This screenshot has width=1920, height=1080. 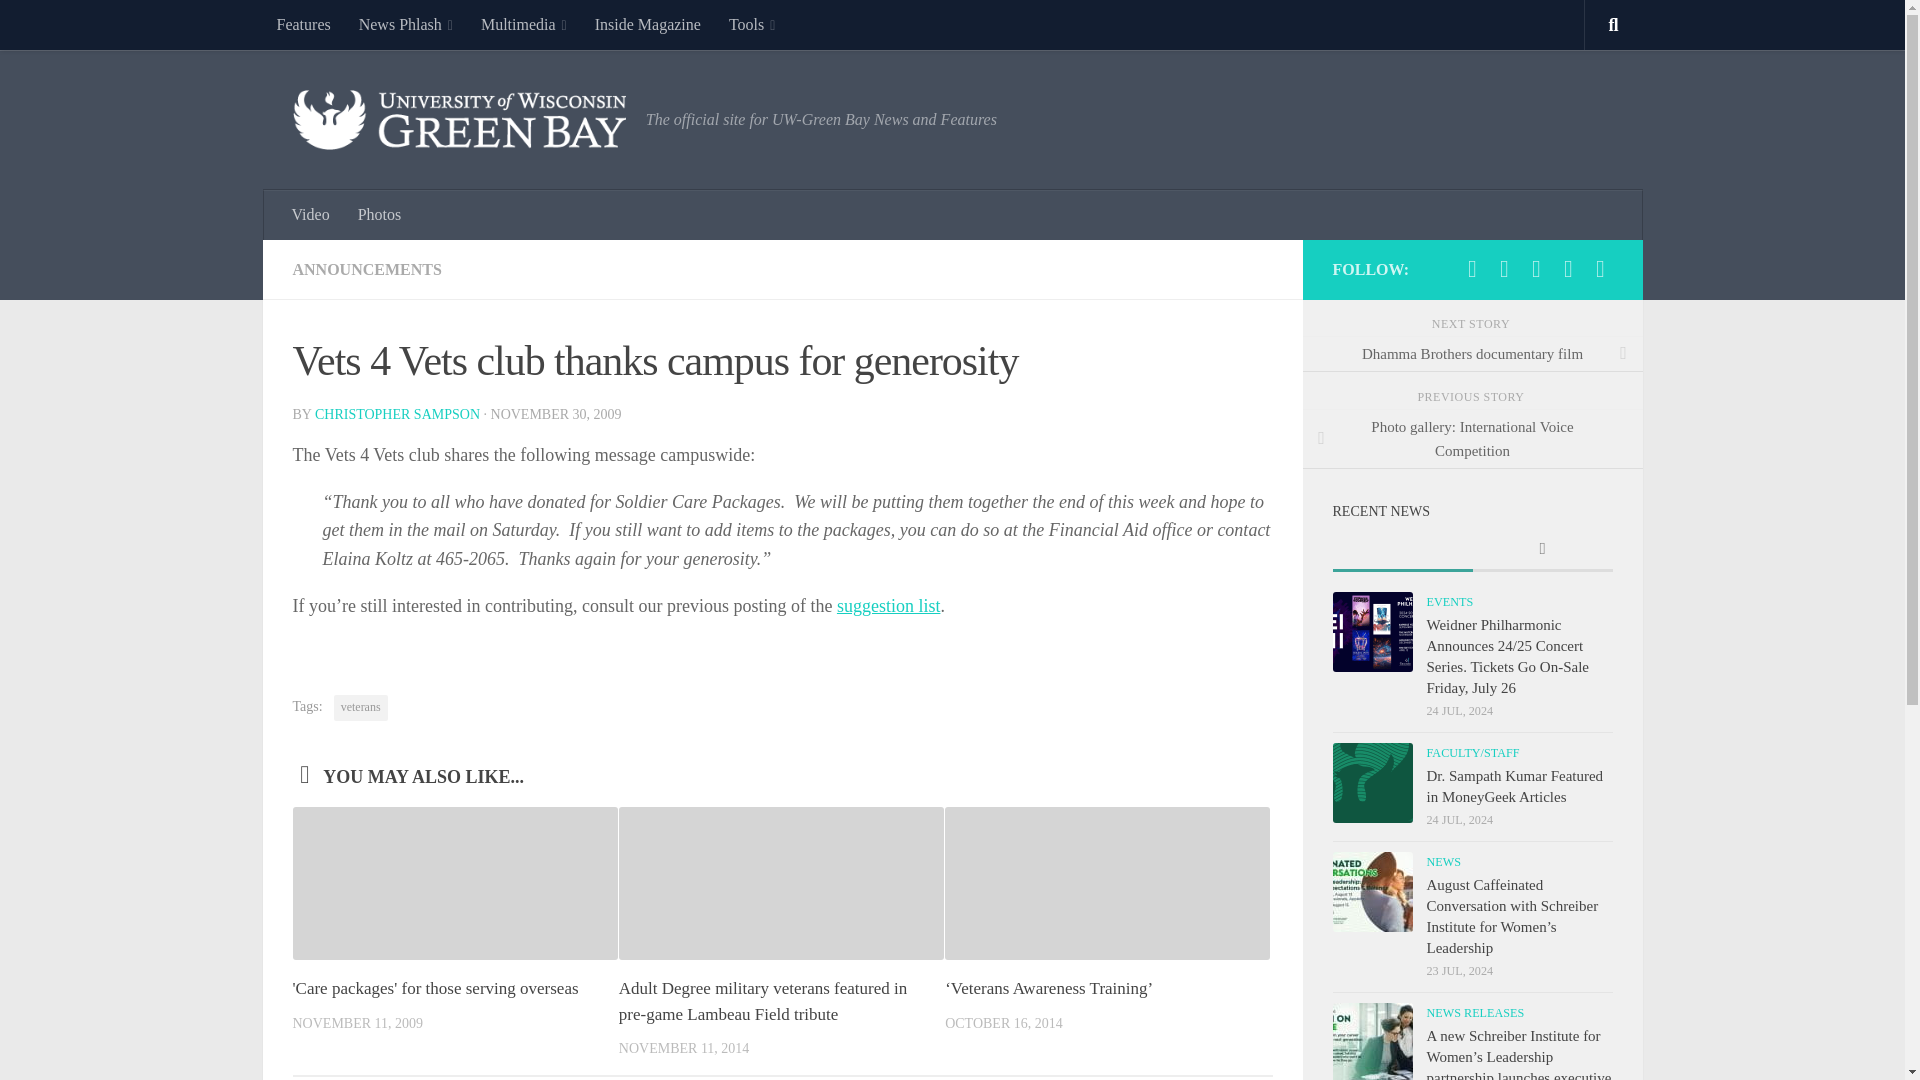 What do you see at coordinates (1568, 268) in the screenshot?
I see `YouTube` at bounding box center [1568, 268].